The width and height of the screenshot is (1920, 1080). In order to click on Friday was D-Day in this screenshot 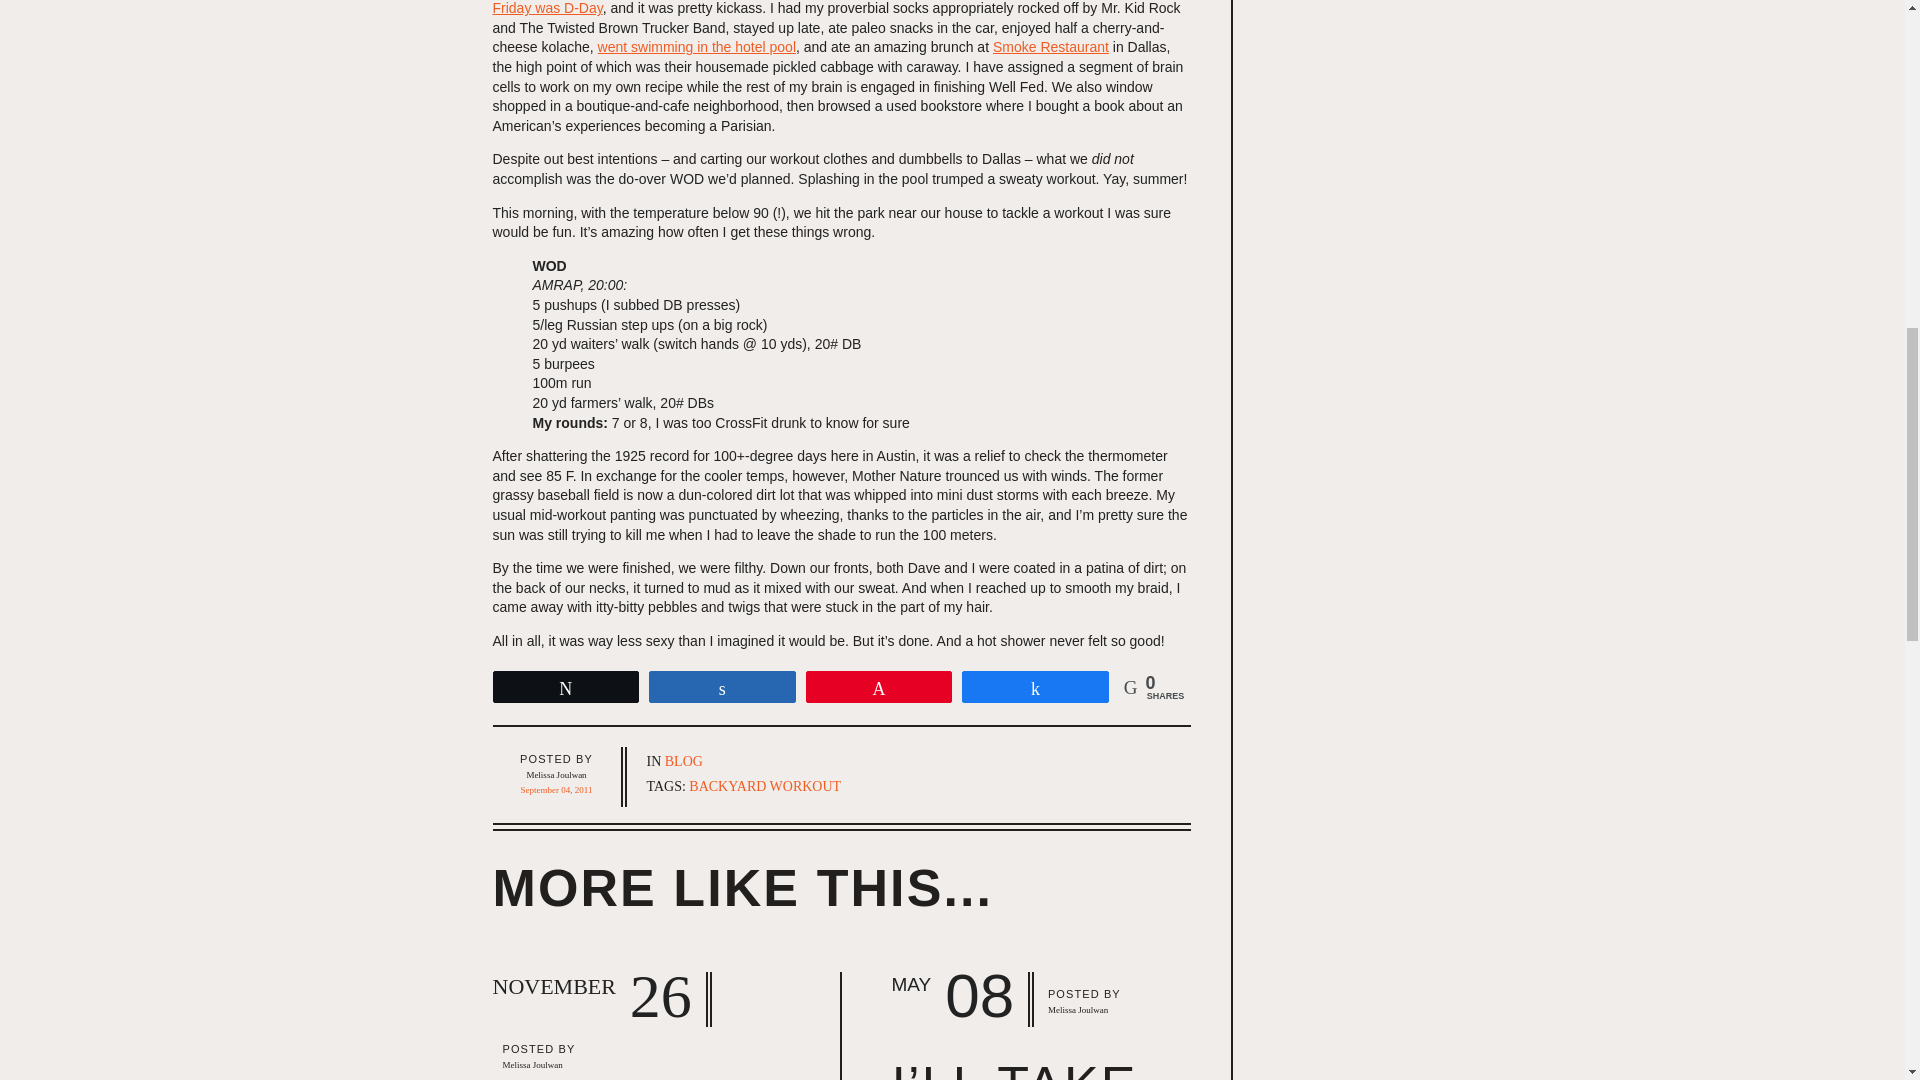, I will do `click(546, 8)`.